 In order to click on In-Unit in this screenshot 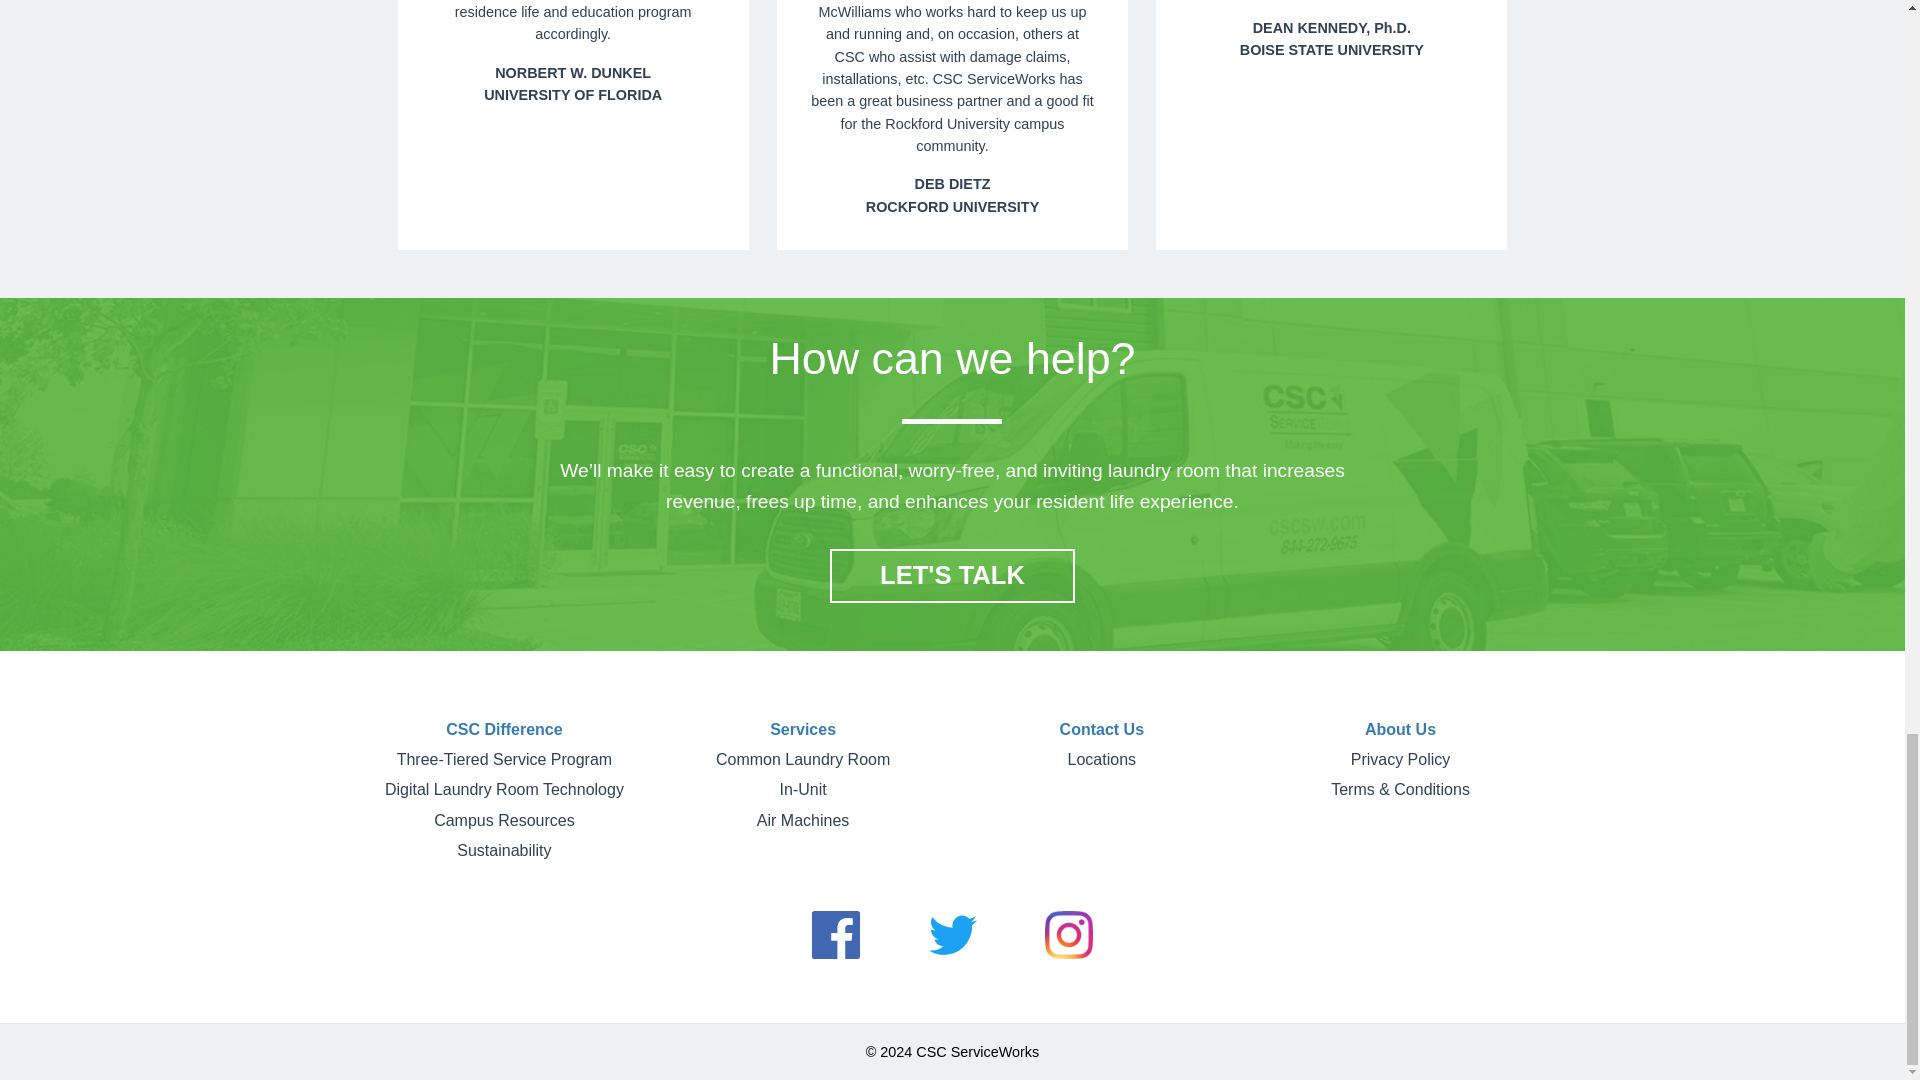, I will do `click(803, 789)`.